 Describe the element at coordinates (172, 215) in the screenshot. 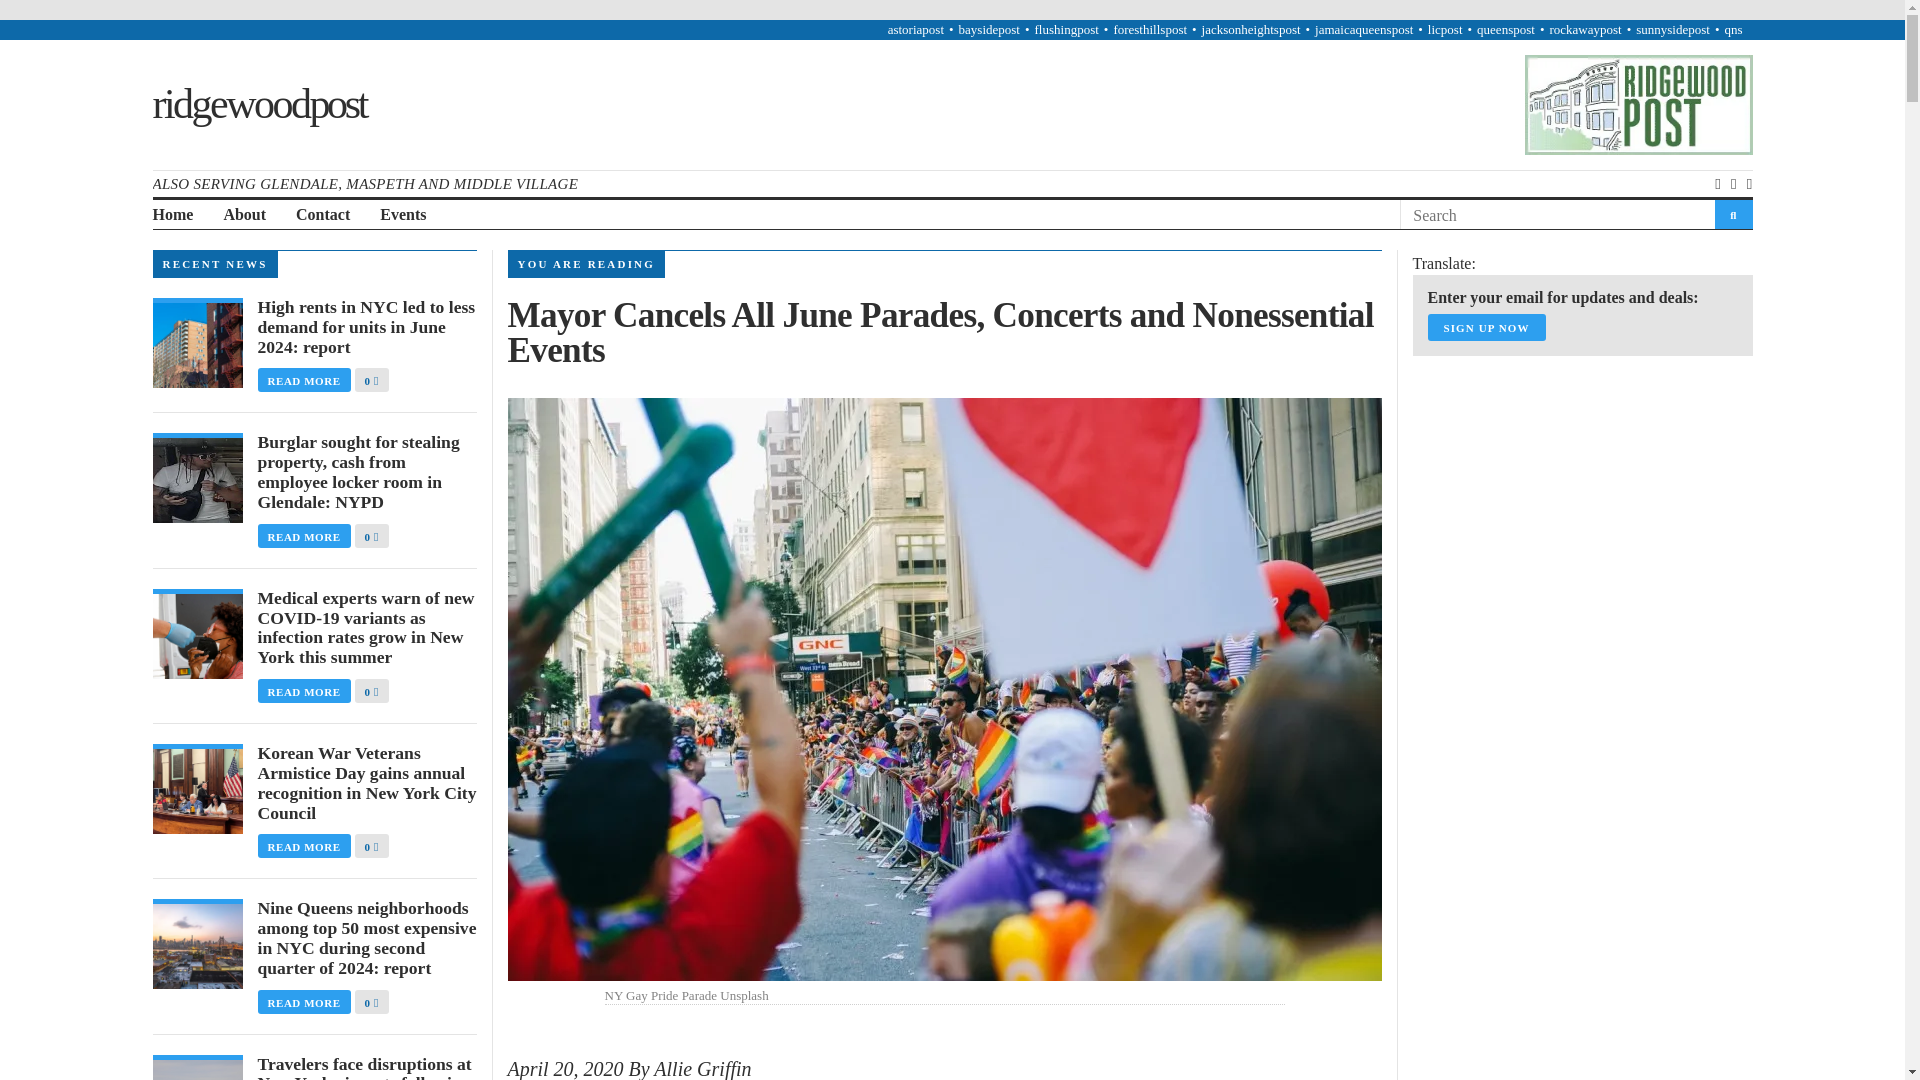

I see `Home` at that location.